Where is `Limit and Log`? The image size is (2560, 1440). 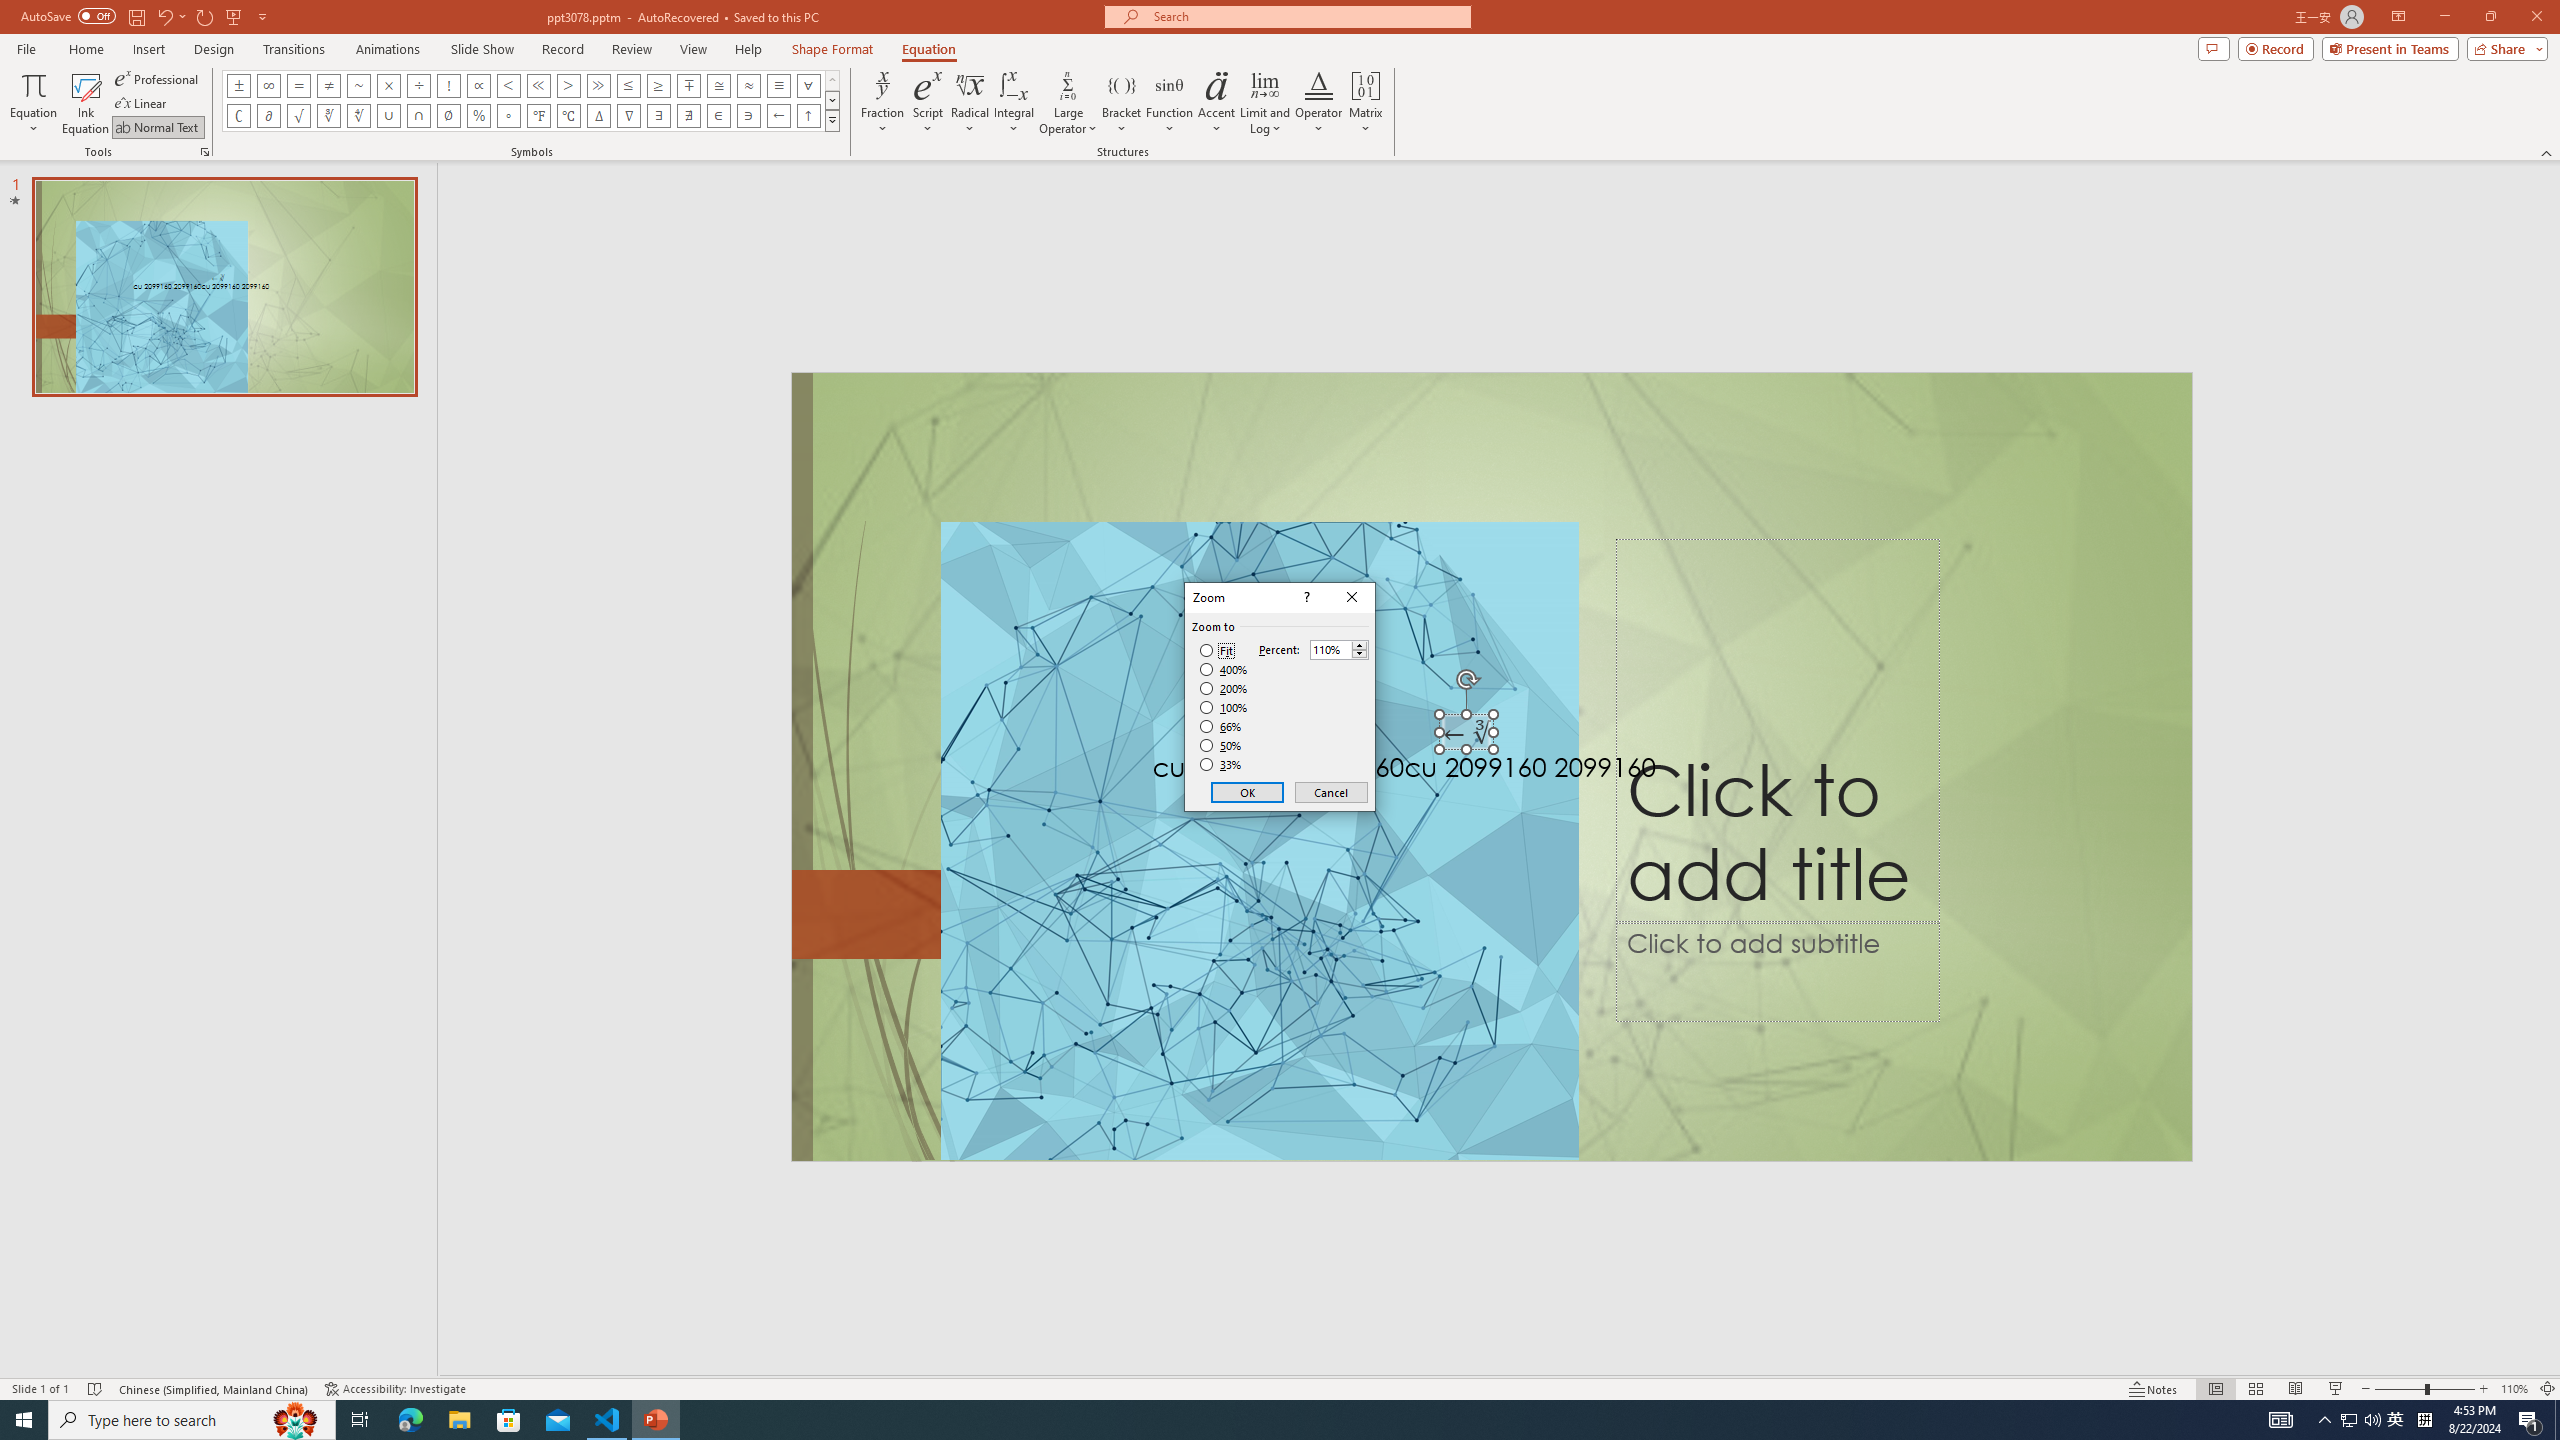
Limit and Log is located at coordinates (1266, 103).